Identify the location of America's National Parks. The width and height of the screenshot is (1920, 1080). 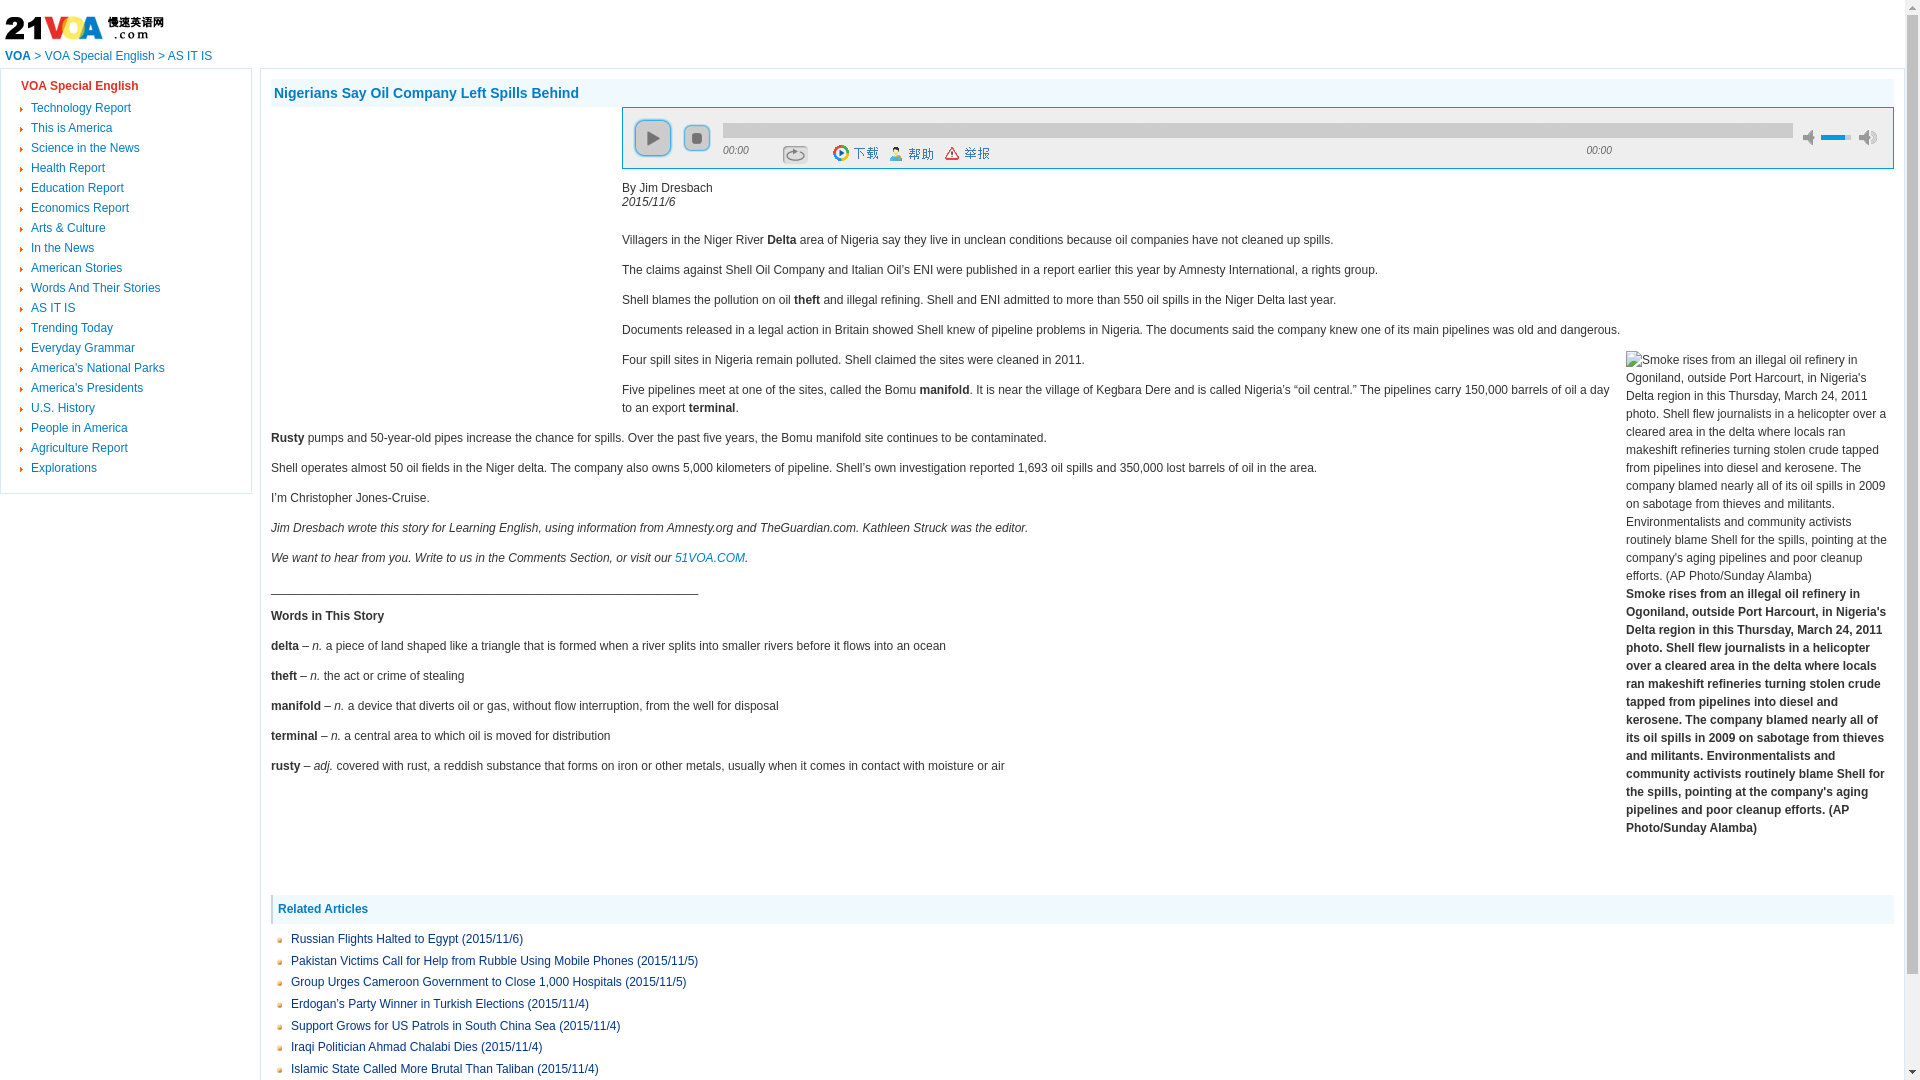
(98, 368).